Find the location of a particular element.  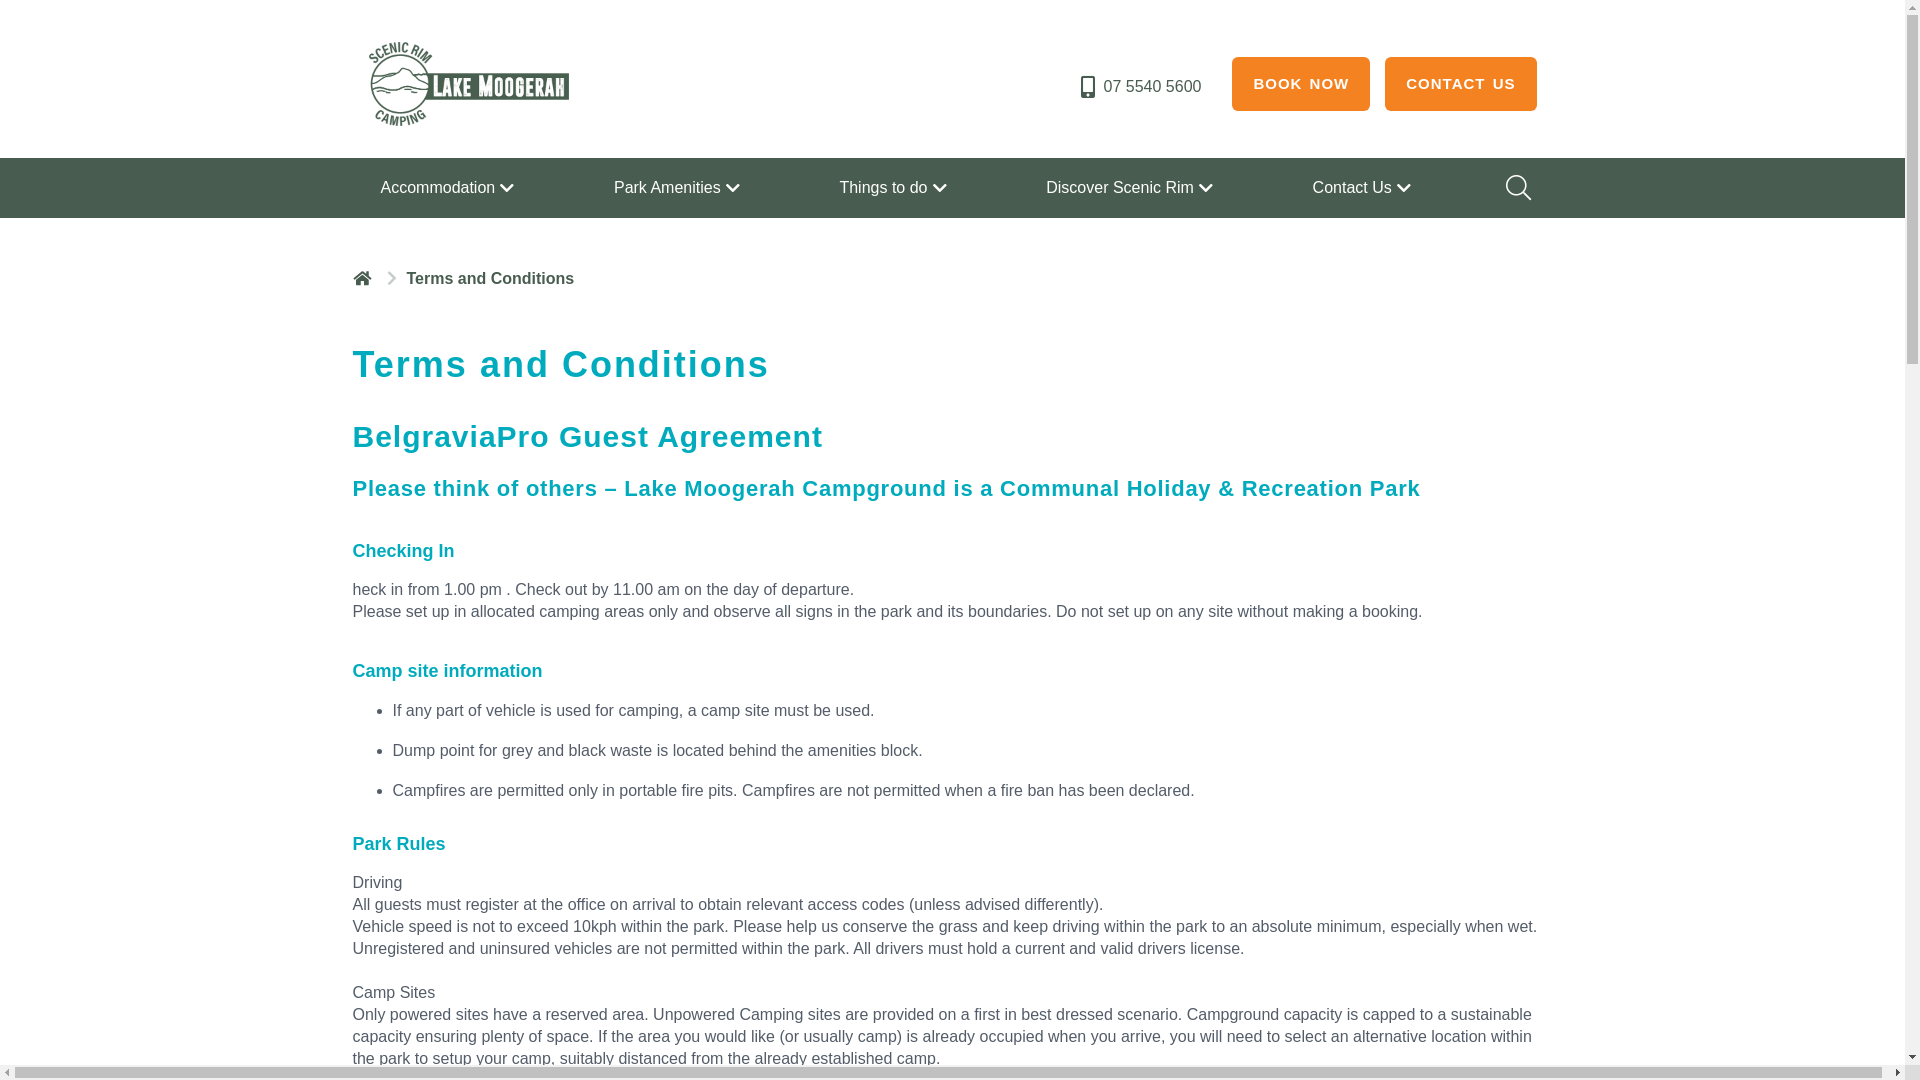

  is located at coordinates (364, 278).